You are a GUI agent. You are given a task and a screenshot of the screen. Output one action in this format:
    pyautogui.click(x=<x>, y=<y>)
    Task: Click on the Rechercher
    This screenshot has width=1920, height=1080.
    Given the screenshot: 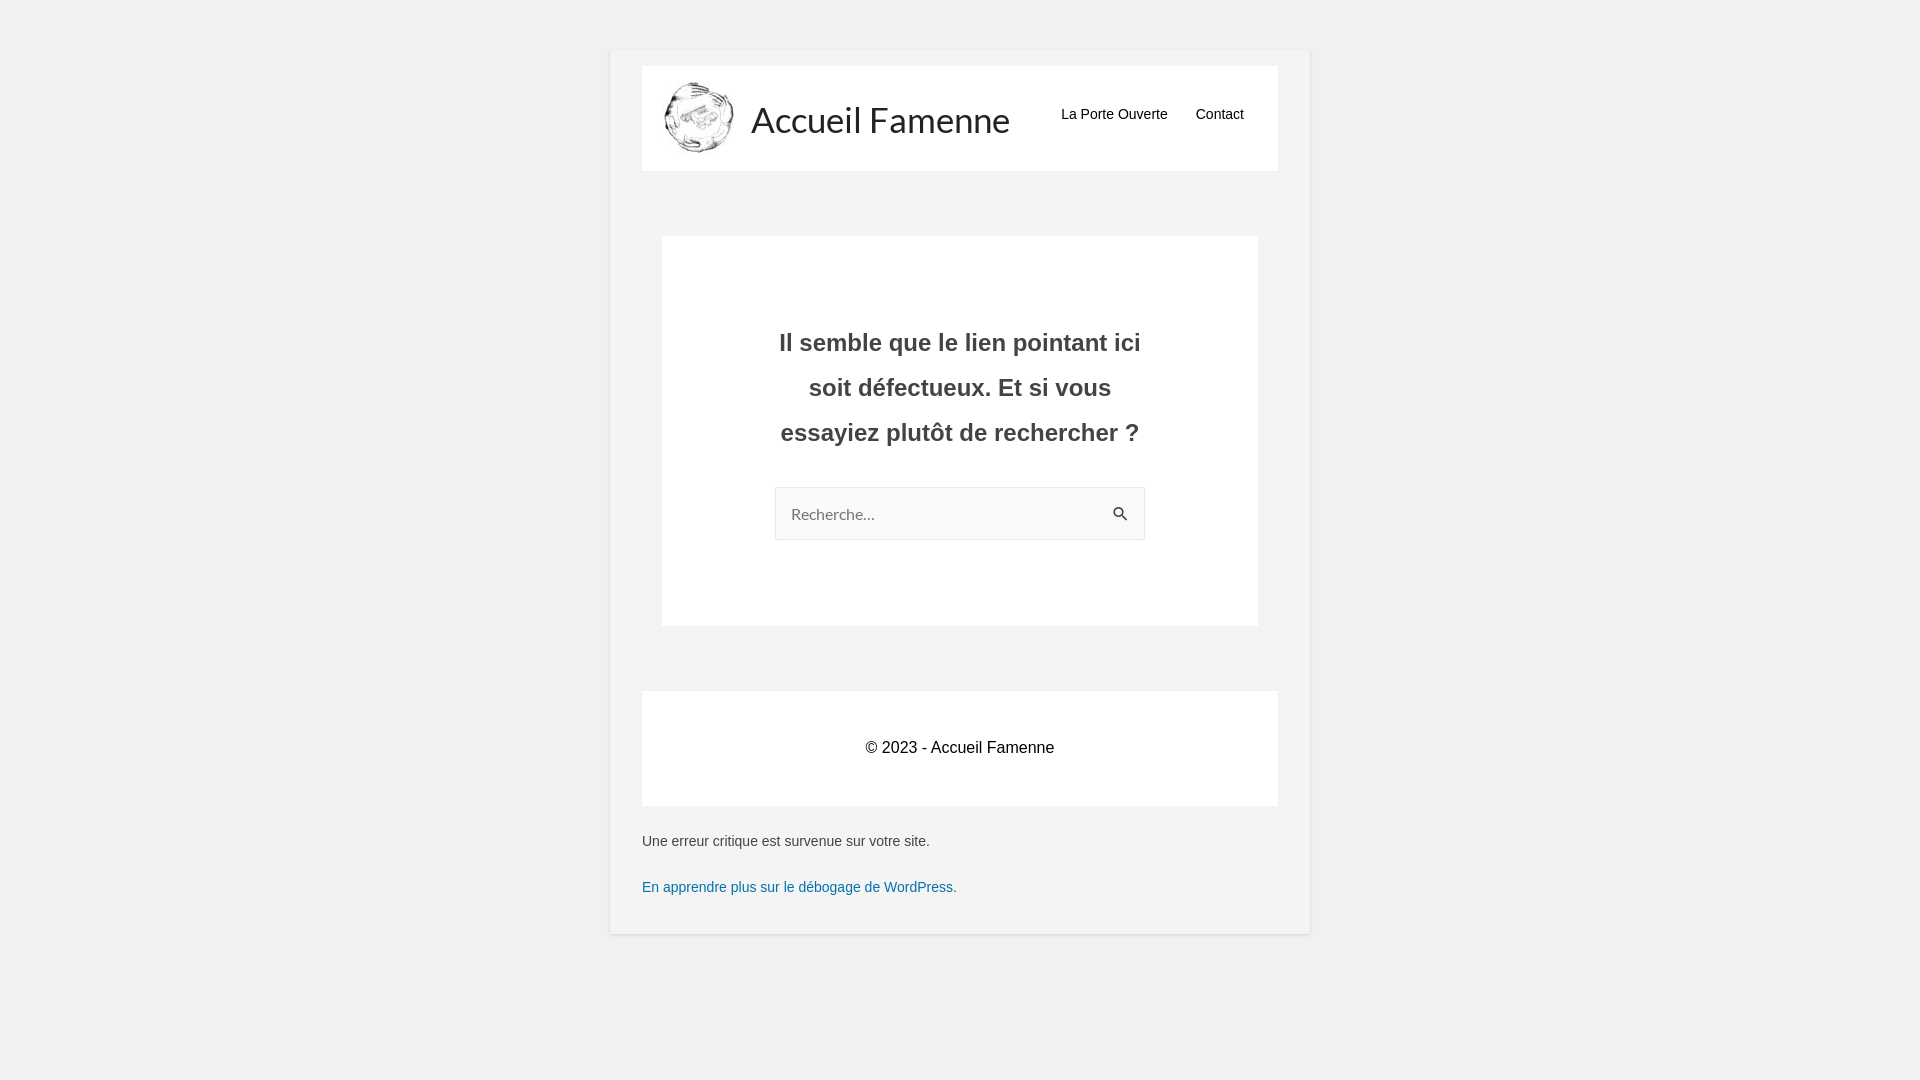 What is the action you would take?
    pyautogui.click(x=1122, y=515)
    